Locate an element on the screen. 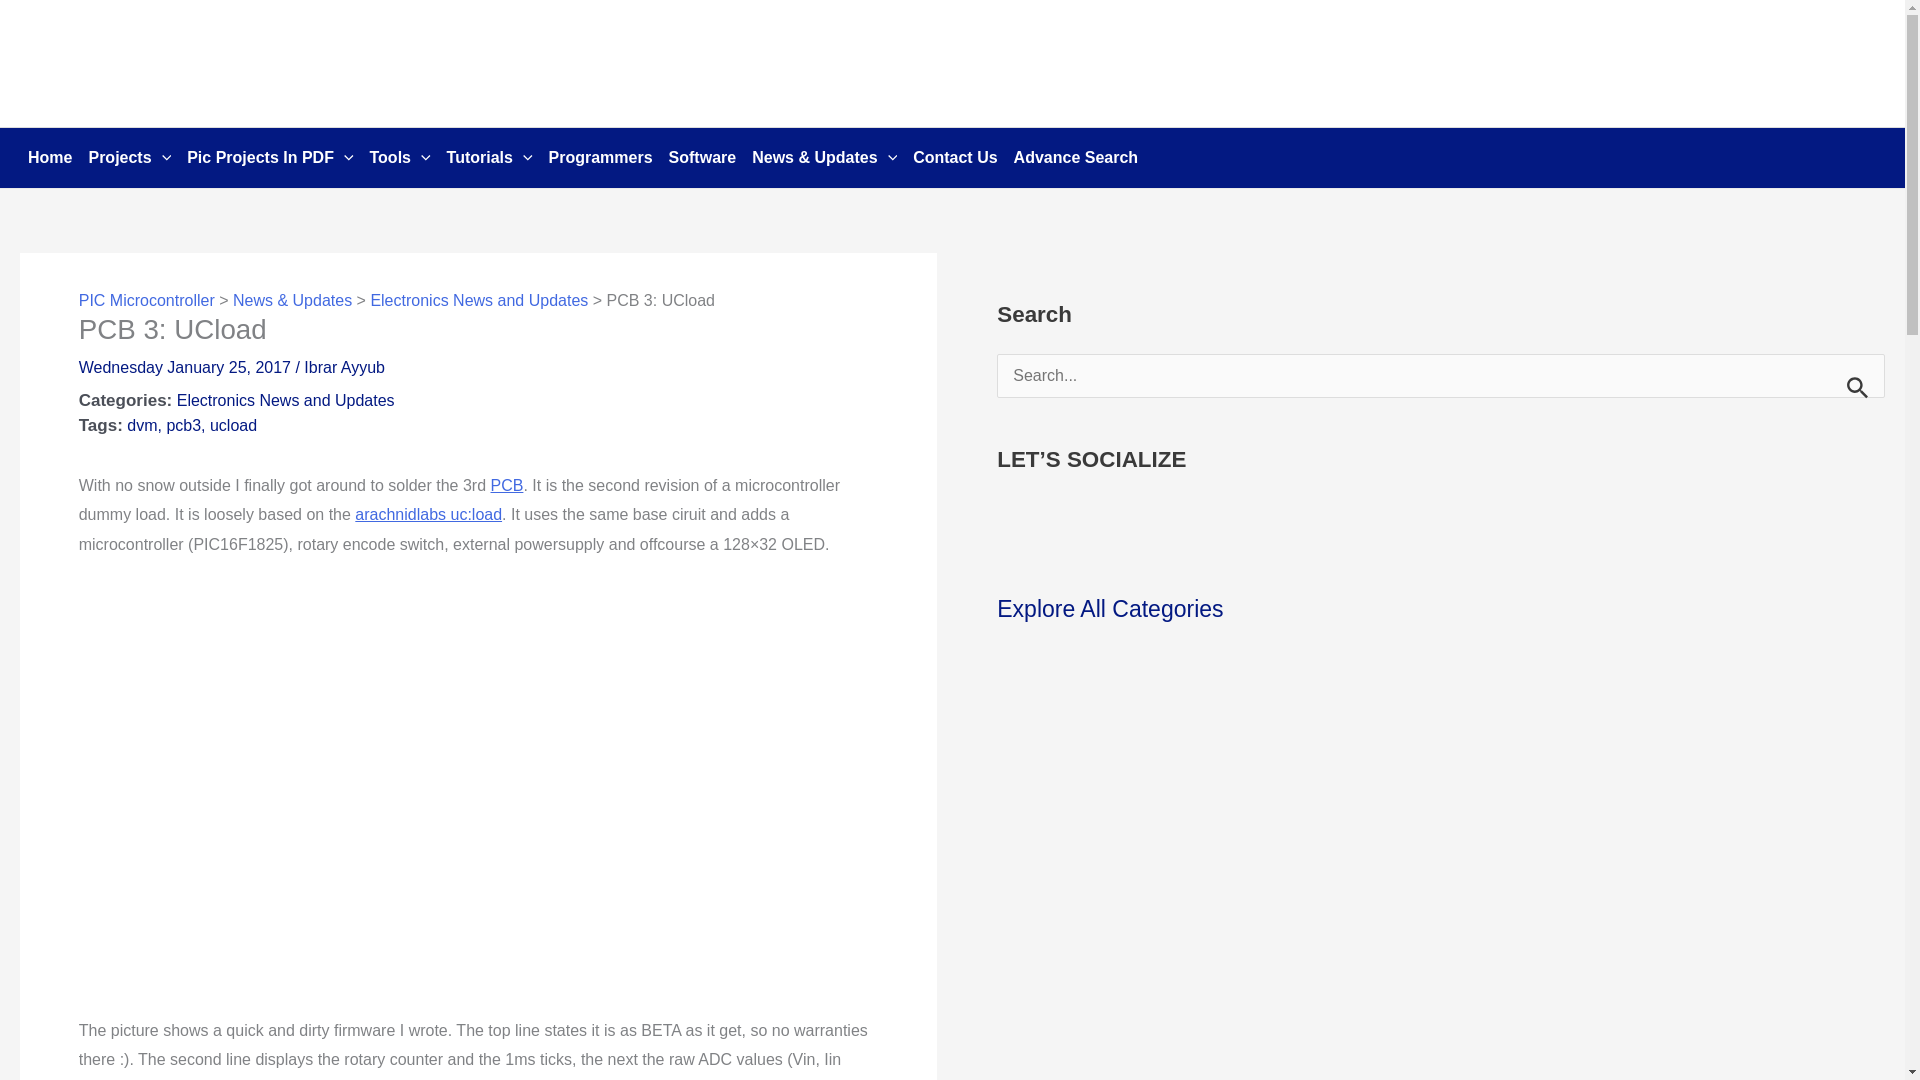 The image size is (1920, 1080). Tools is located at coordinates (400, 158).